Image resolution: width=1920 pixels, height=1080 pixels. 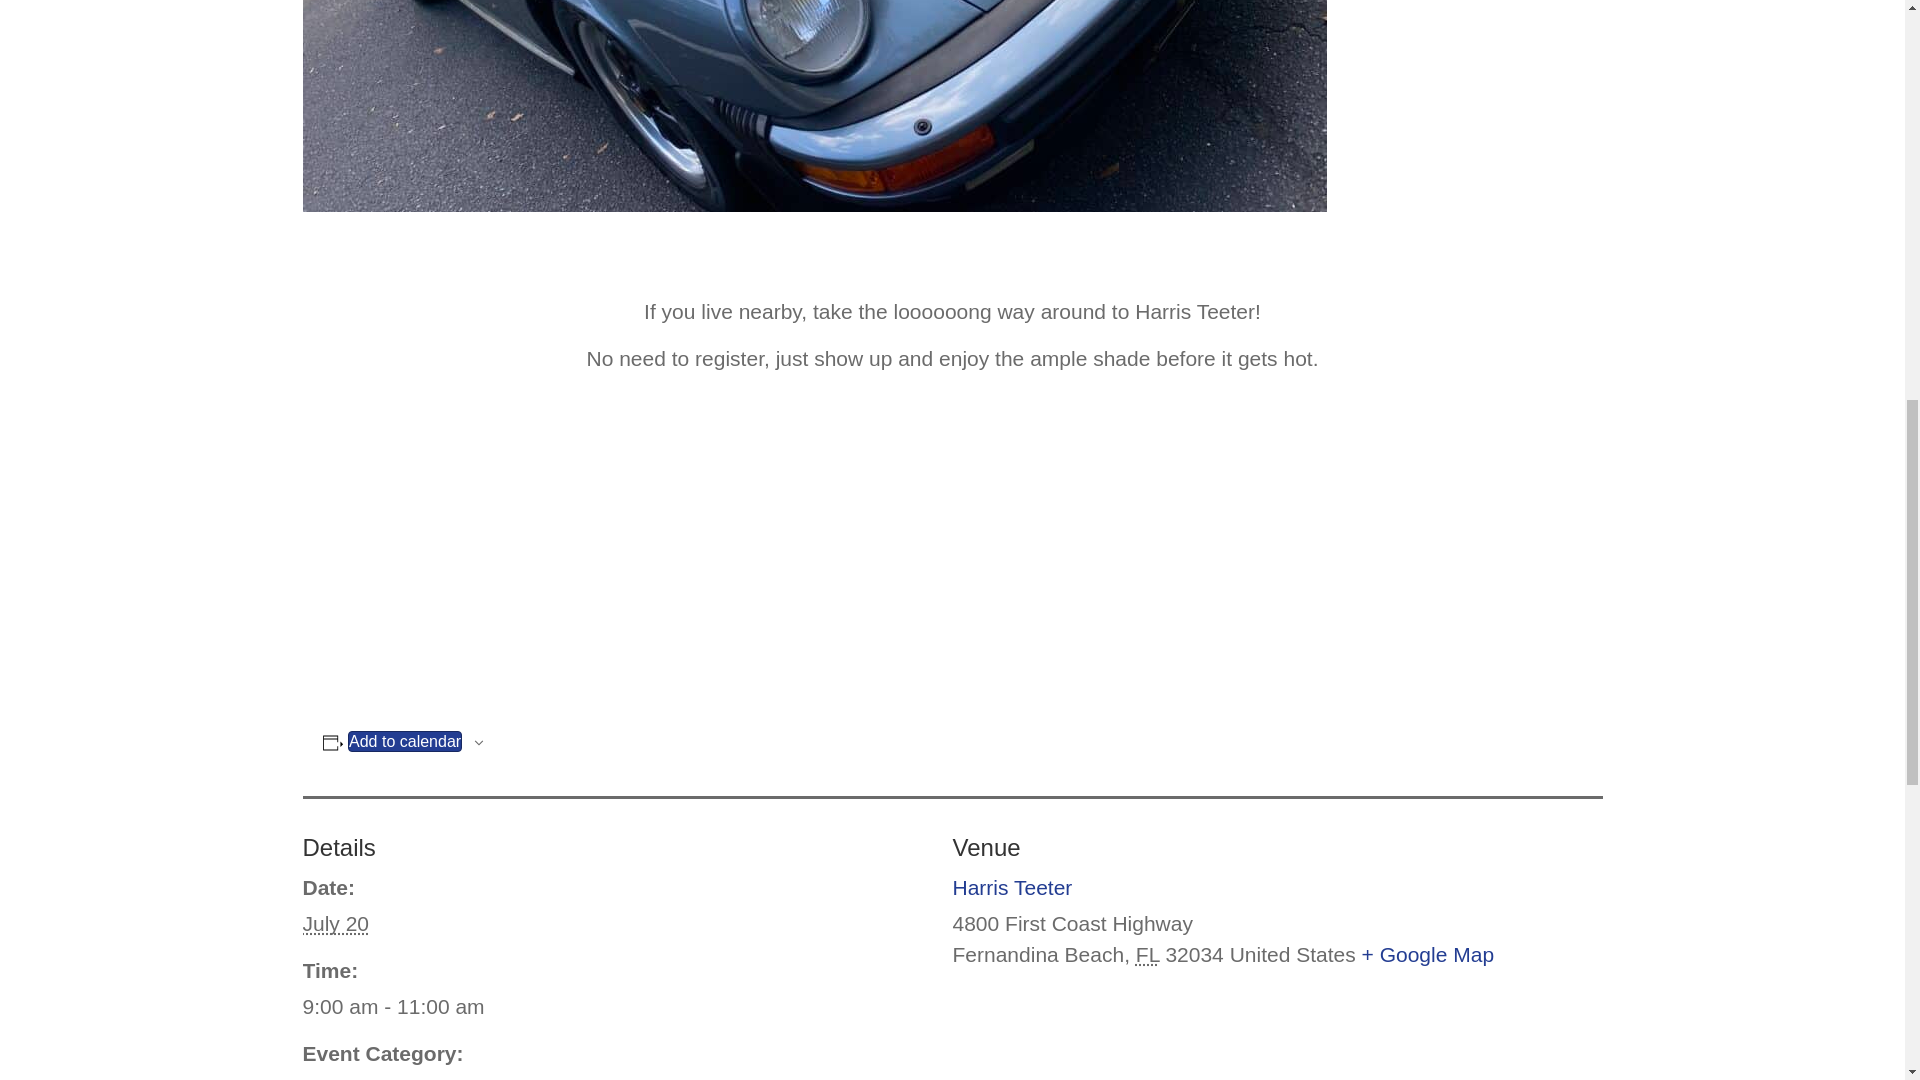 What do you see at coordinates (1428, 954) in the screenshot?
I see `Click to view a Google Map` at bounding box center [1428, 954].